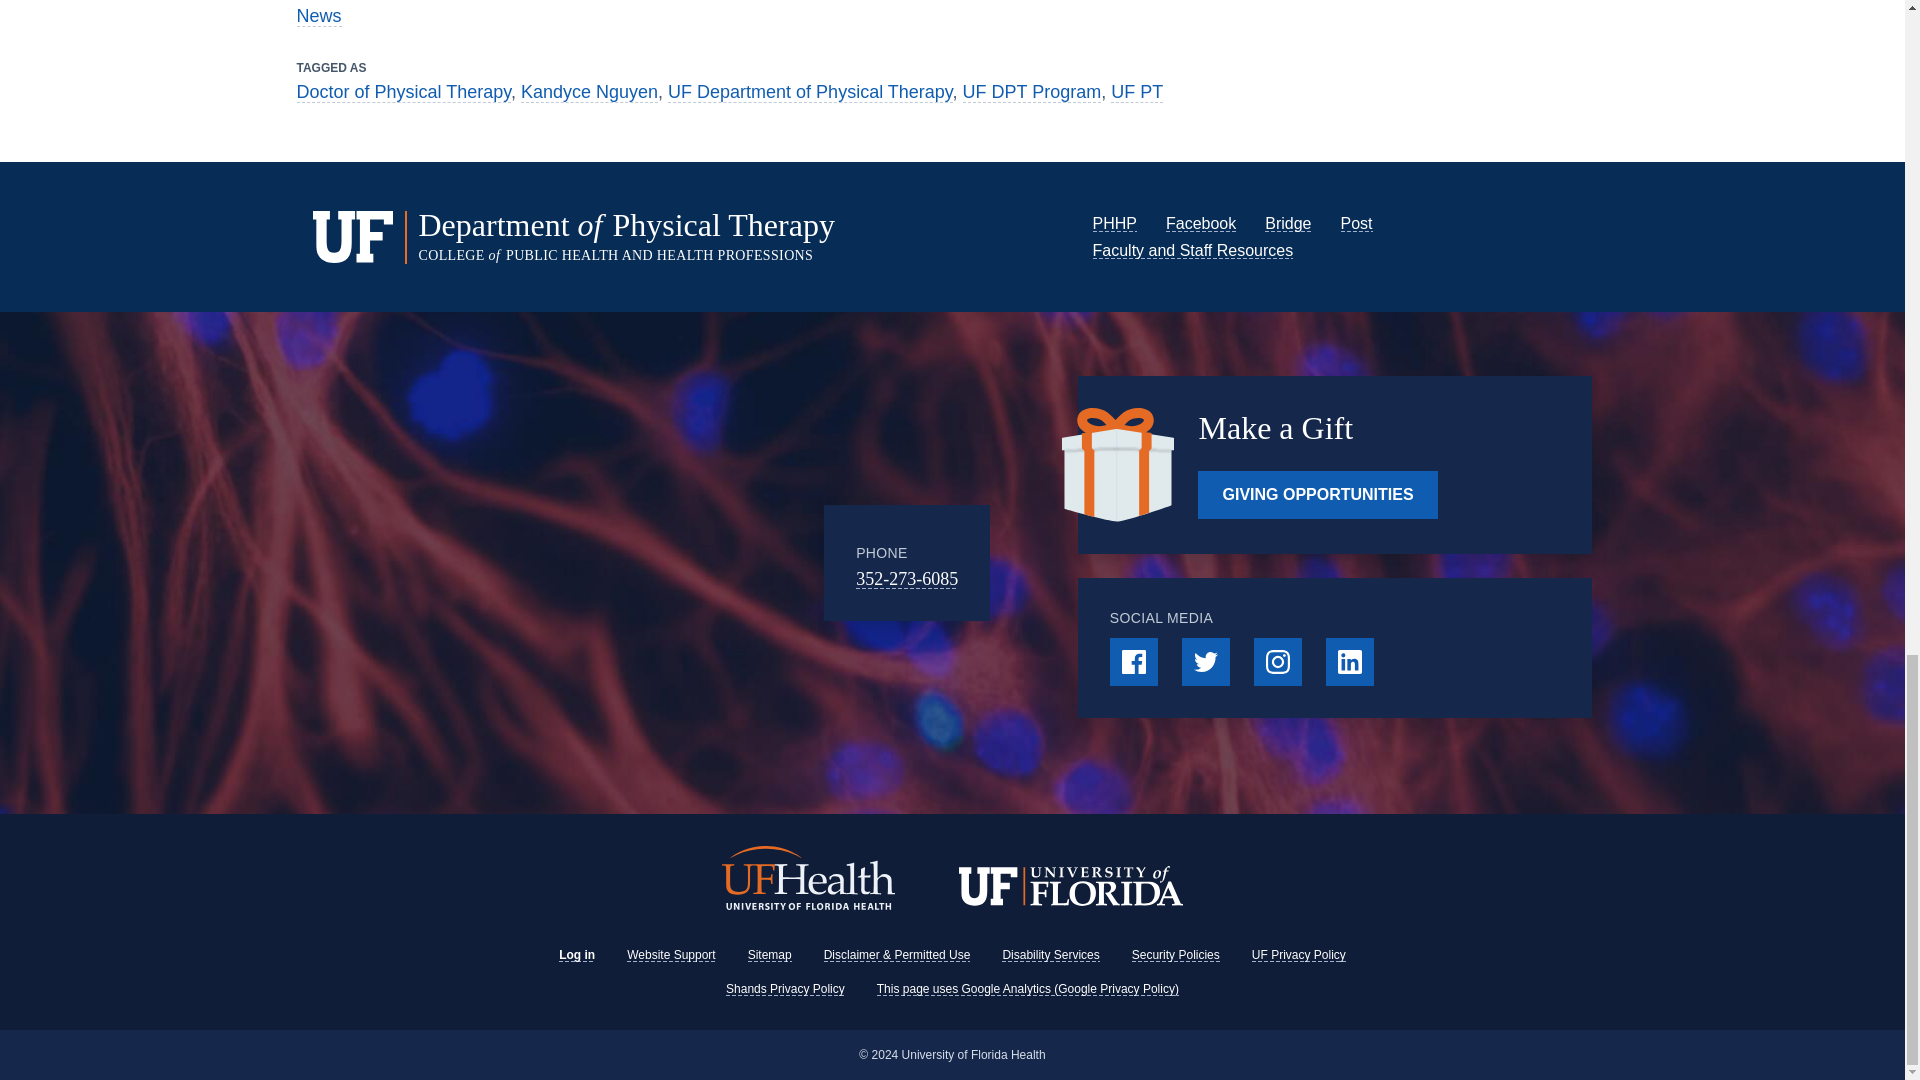  Describe the element at coordinates (1192, 250) in the screenshot. I see `Faculty and Staff Resources` at that location.